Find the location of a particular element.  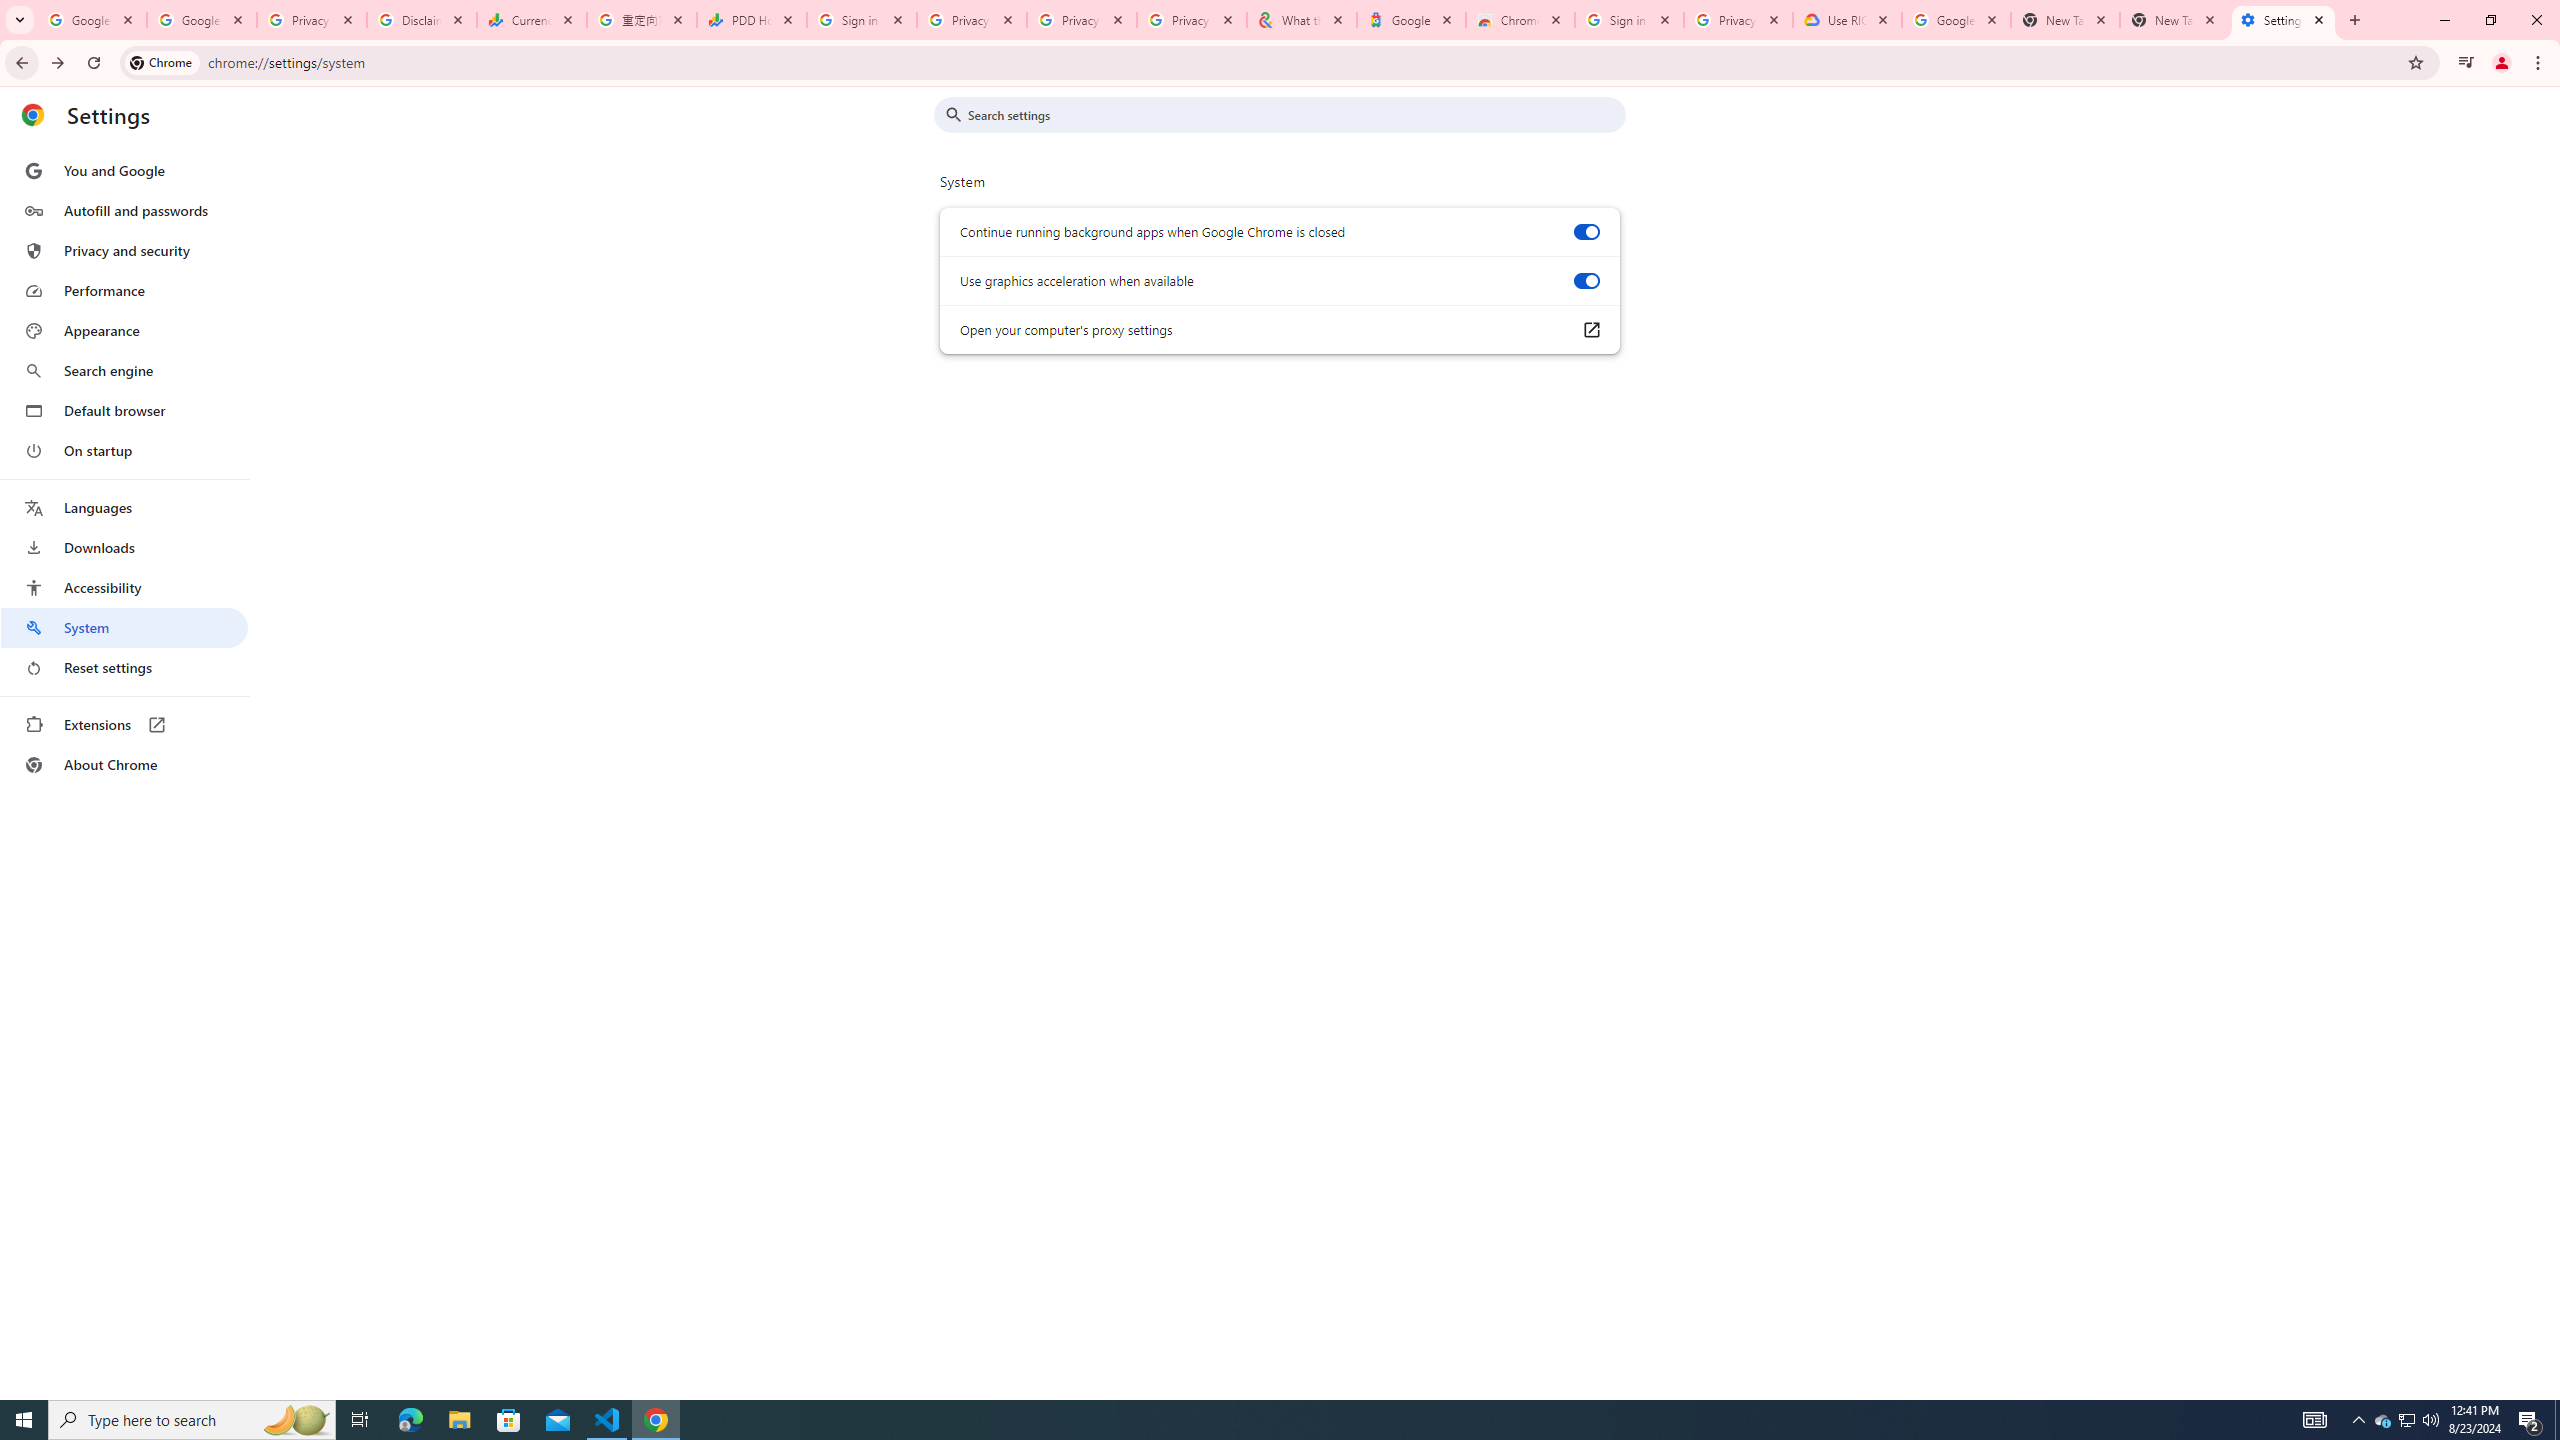

About Chrome is located at coordinates (124, 764).